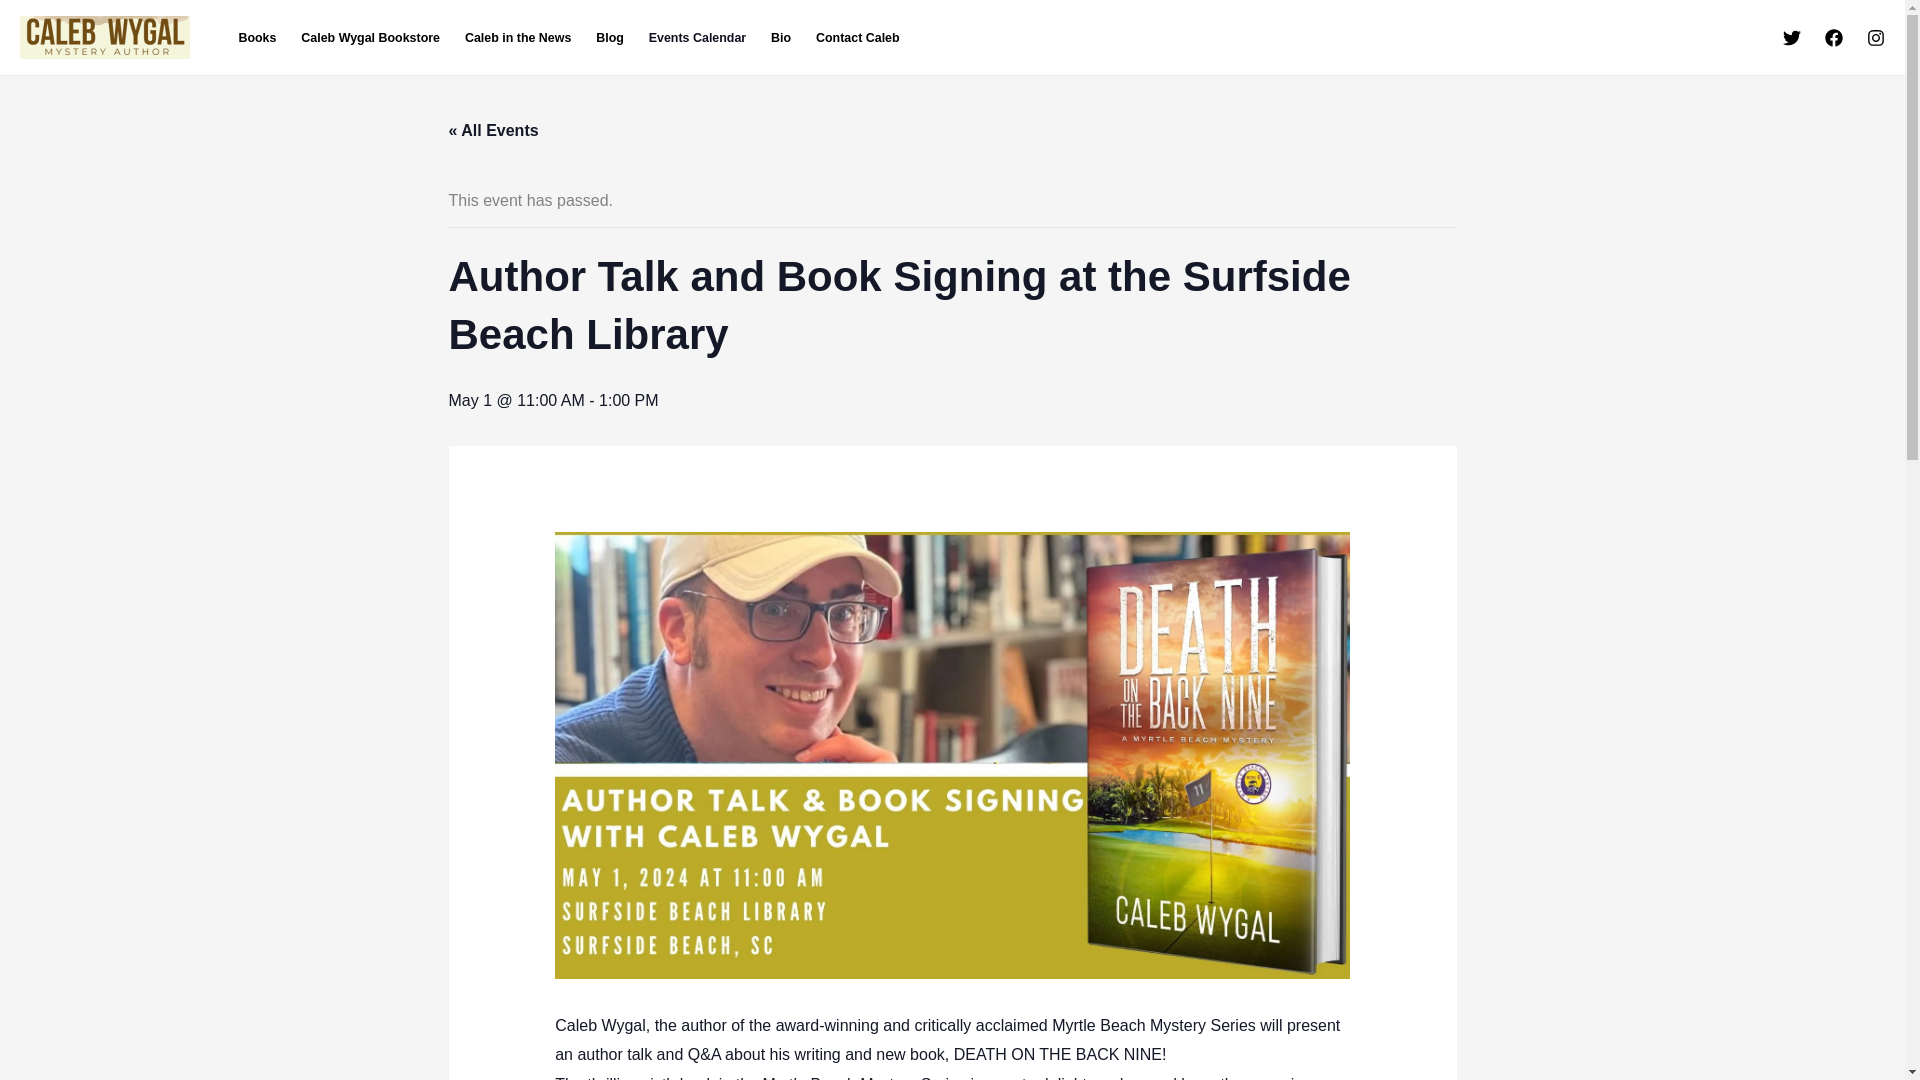 The image size is (1920, 1080). What do you see at coordinates (858, 36) in the screenshot?
I see `Contact Caleb` at bounding box center [858, 36].